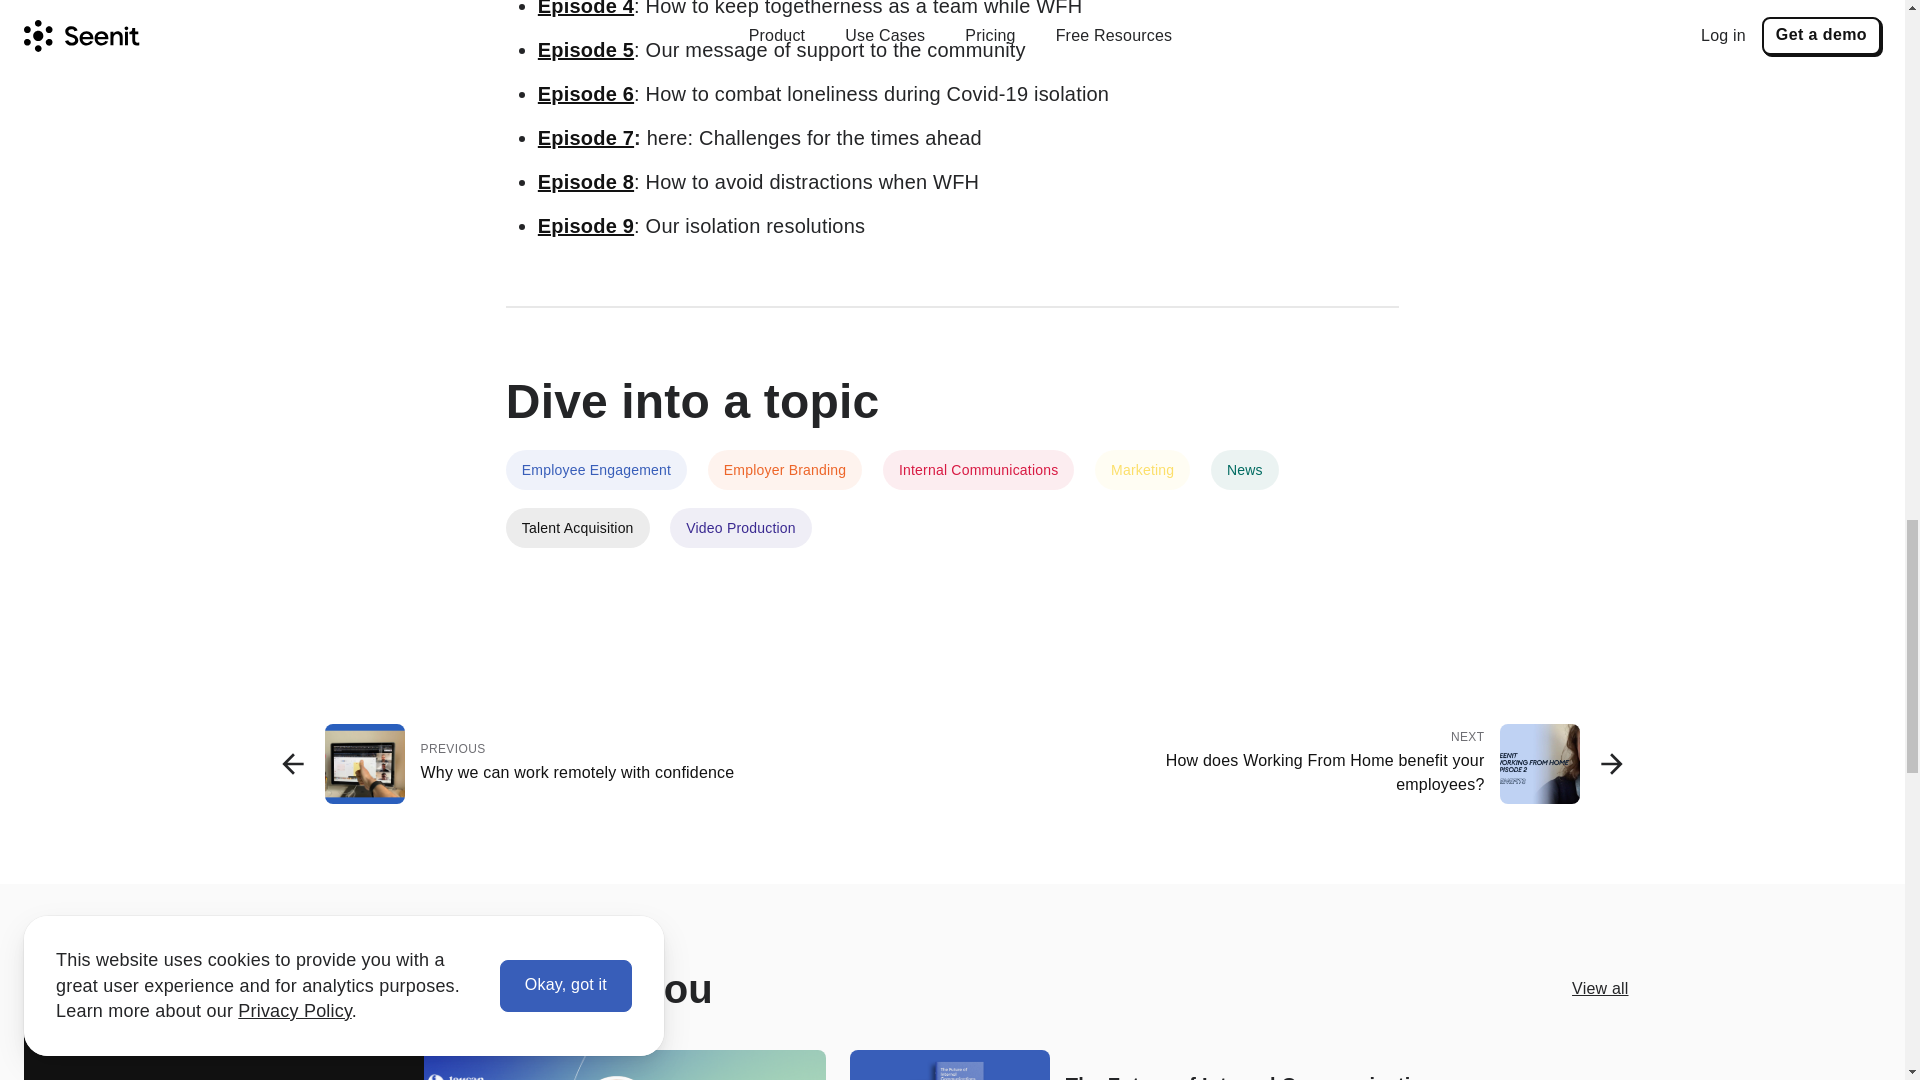  What do you see at coordinates (1150, 477) in the screenshot?
I see `Internal Communications` at bounding box center [1150, 477].